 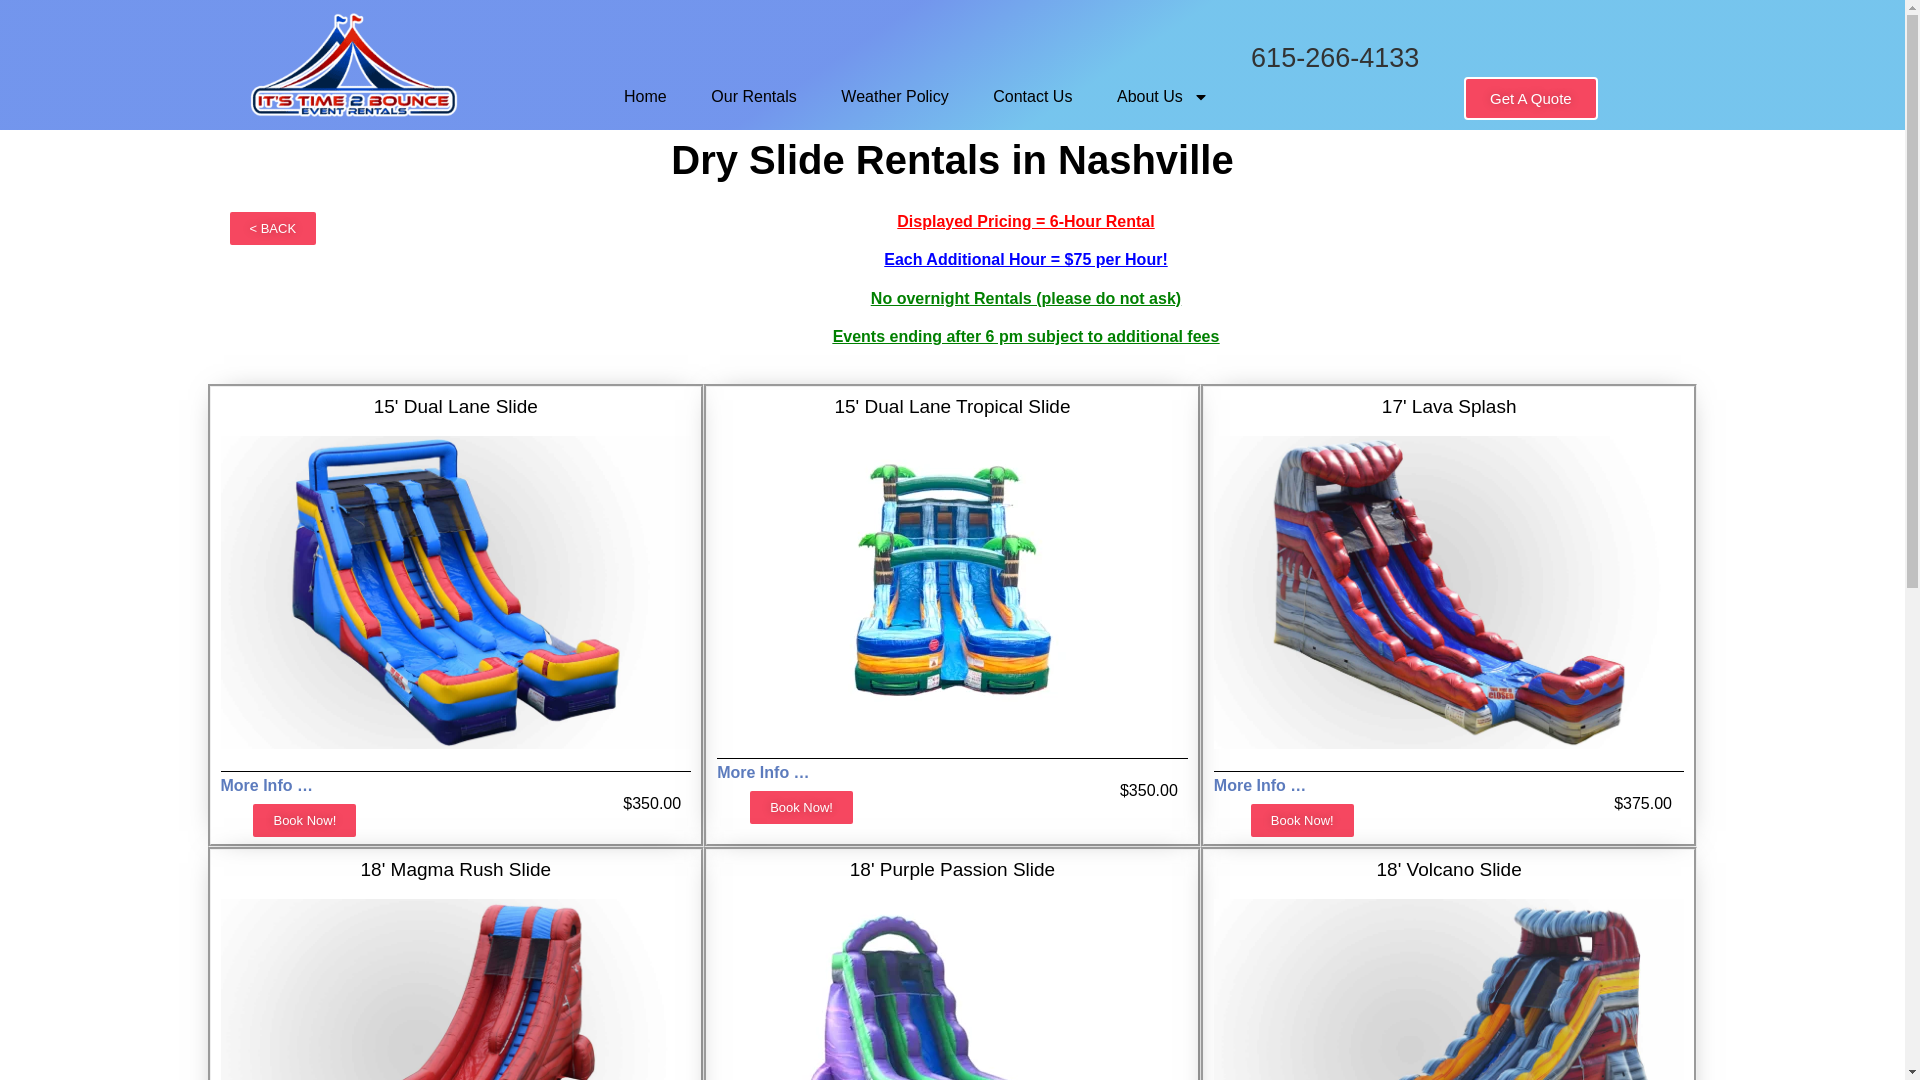 What do you see at coordinates (1530, 98) in the screenshot?
I see `Get A Quote` at bounding box center [1530, 98].